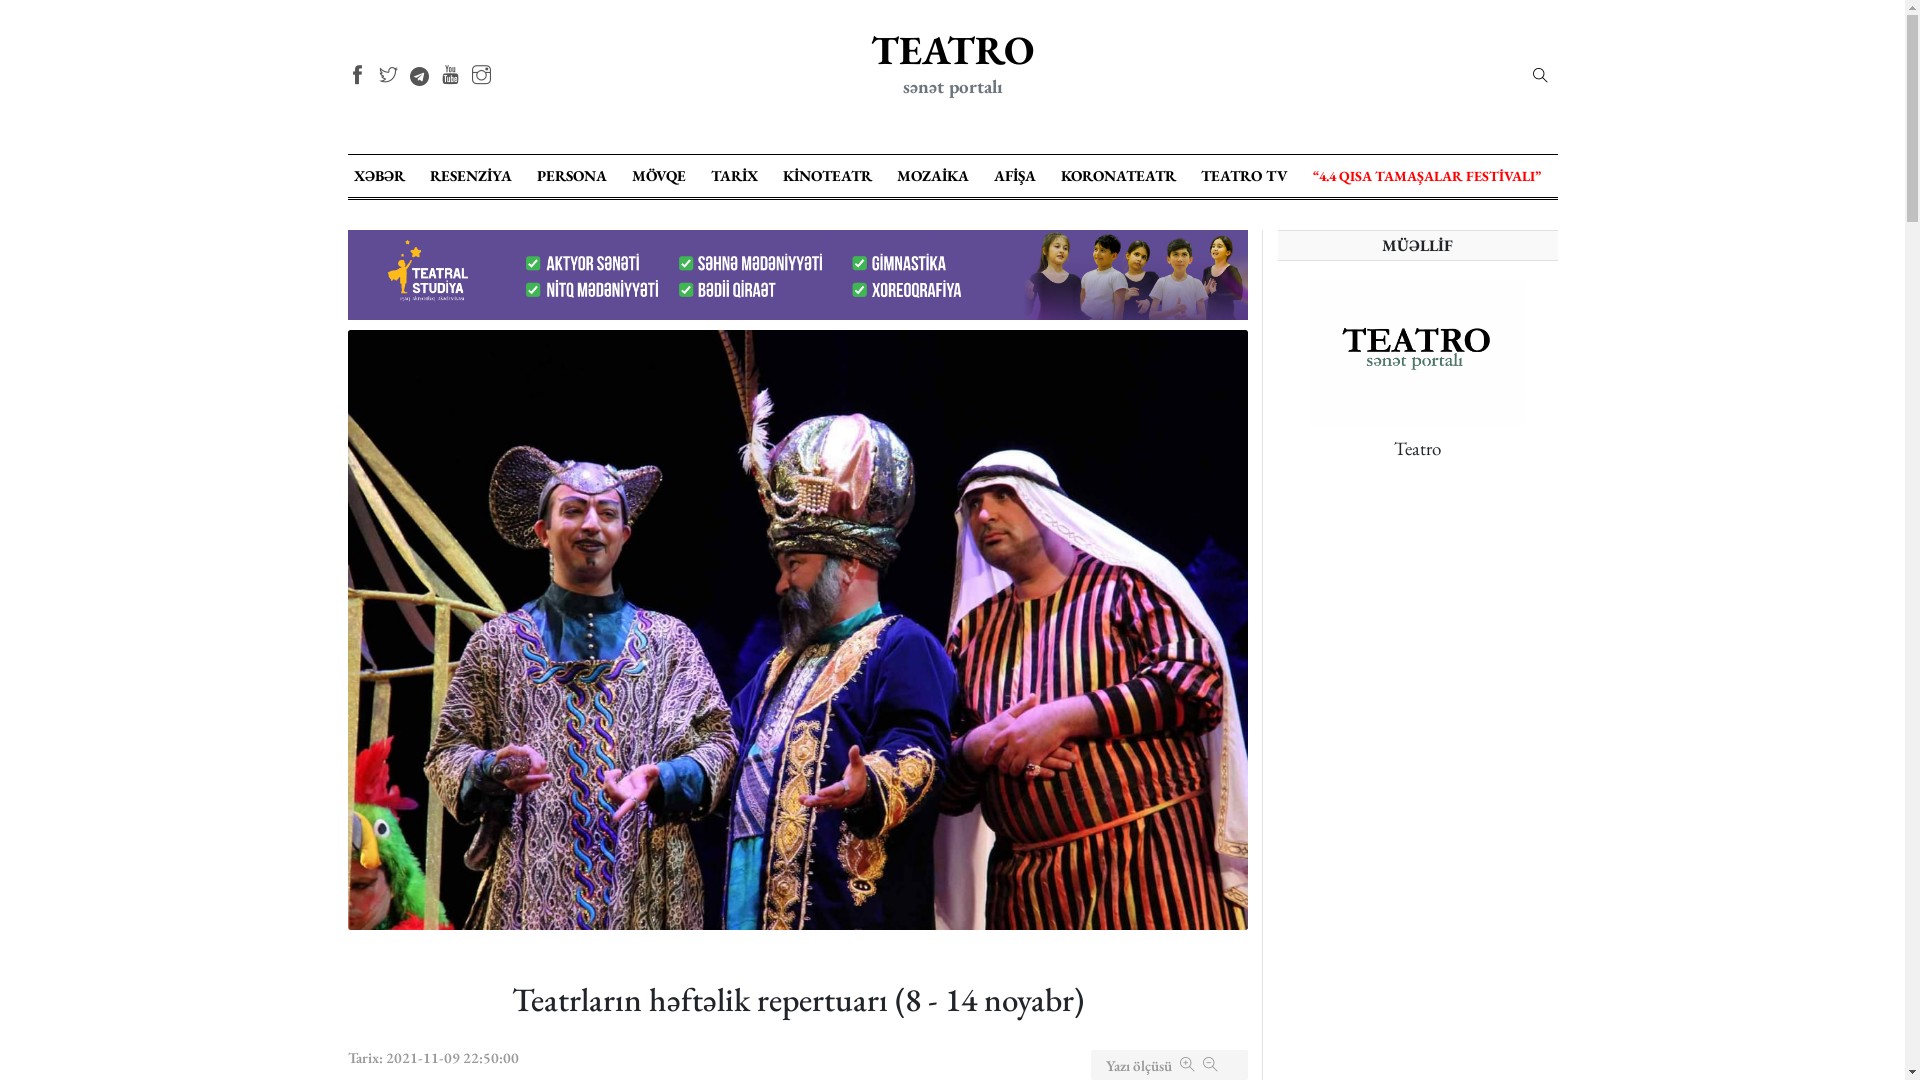 The height and width of the screenshot is (1080, 1920). What do you see at coordinates (1118, 176) in the screenshot?
I see `KORONATEATR` at bounding box center [1118, 176].